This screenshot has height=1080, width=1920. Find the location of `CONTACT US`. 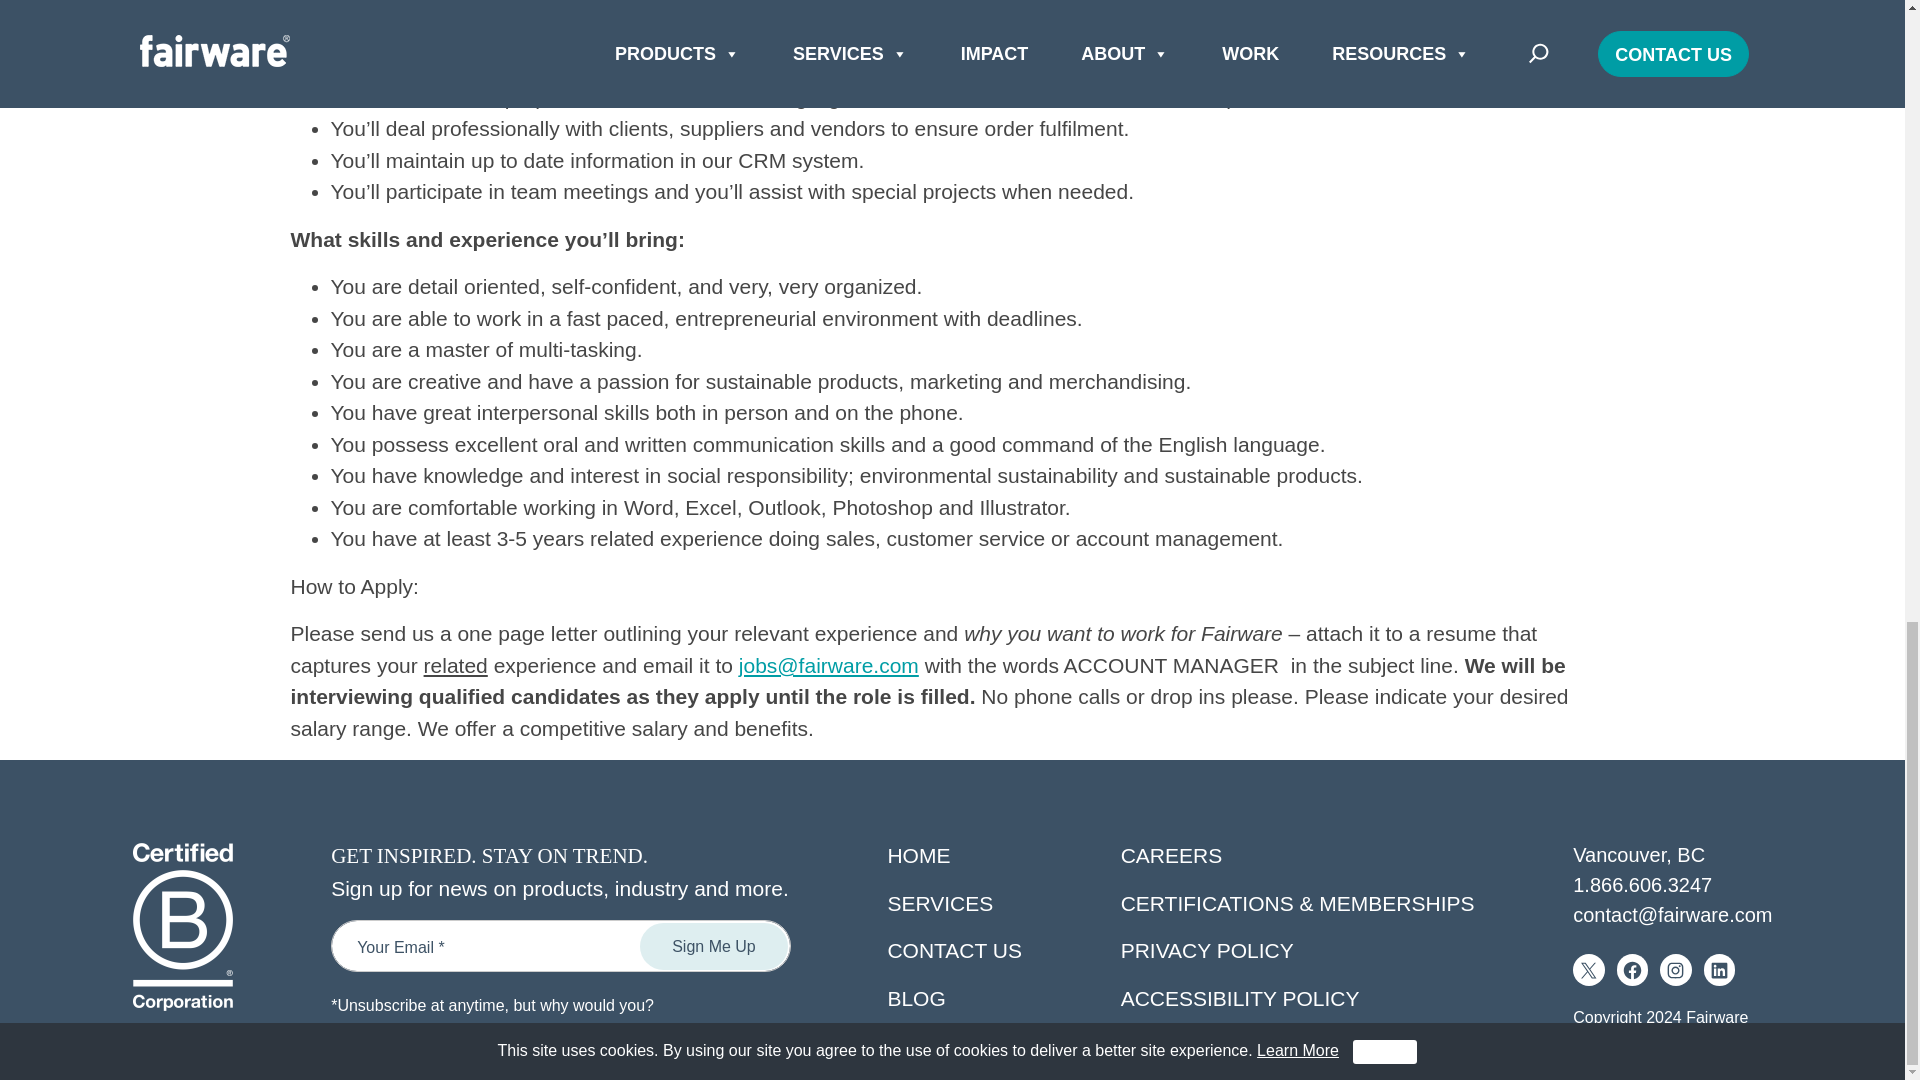

CONTACT US is located at coordinates (954, 950).